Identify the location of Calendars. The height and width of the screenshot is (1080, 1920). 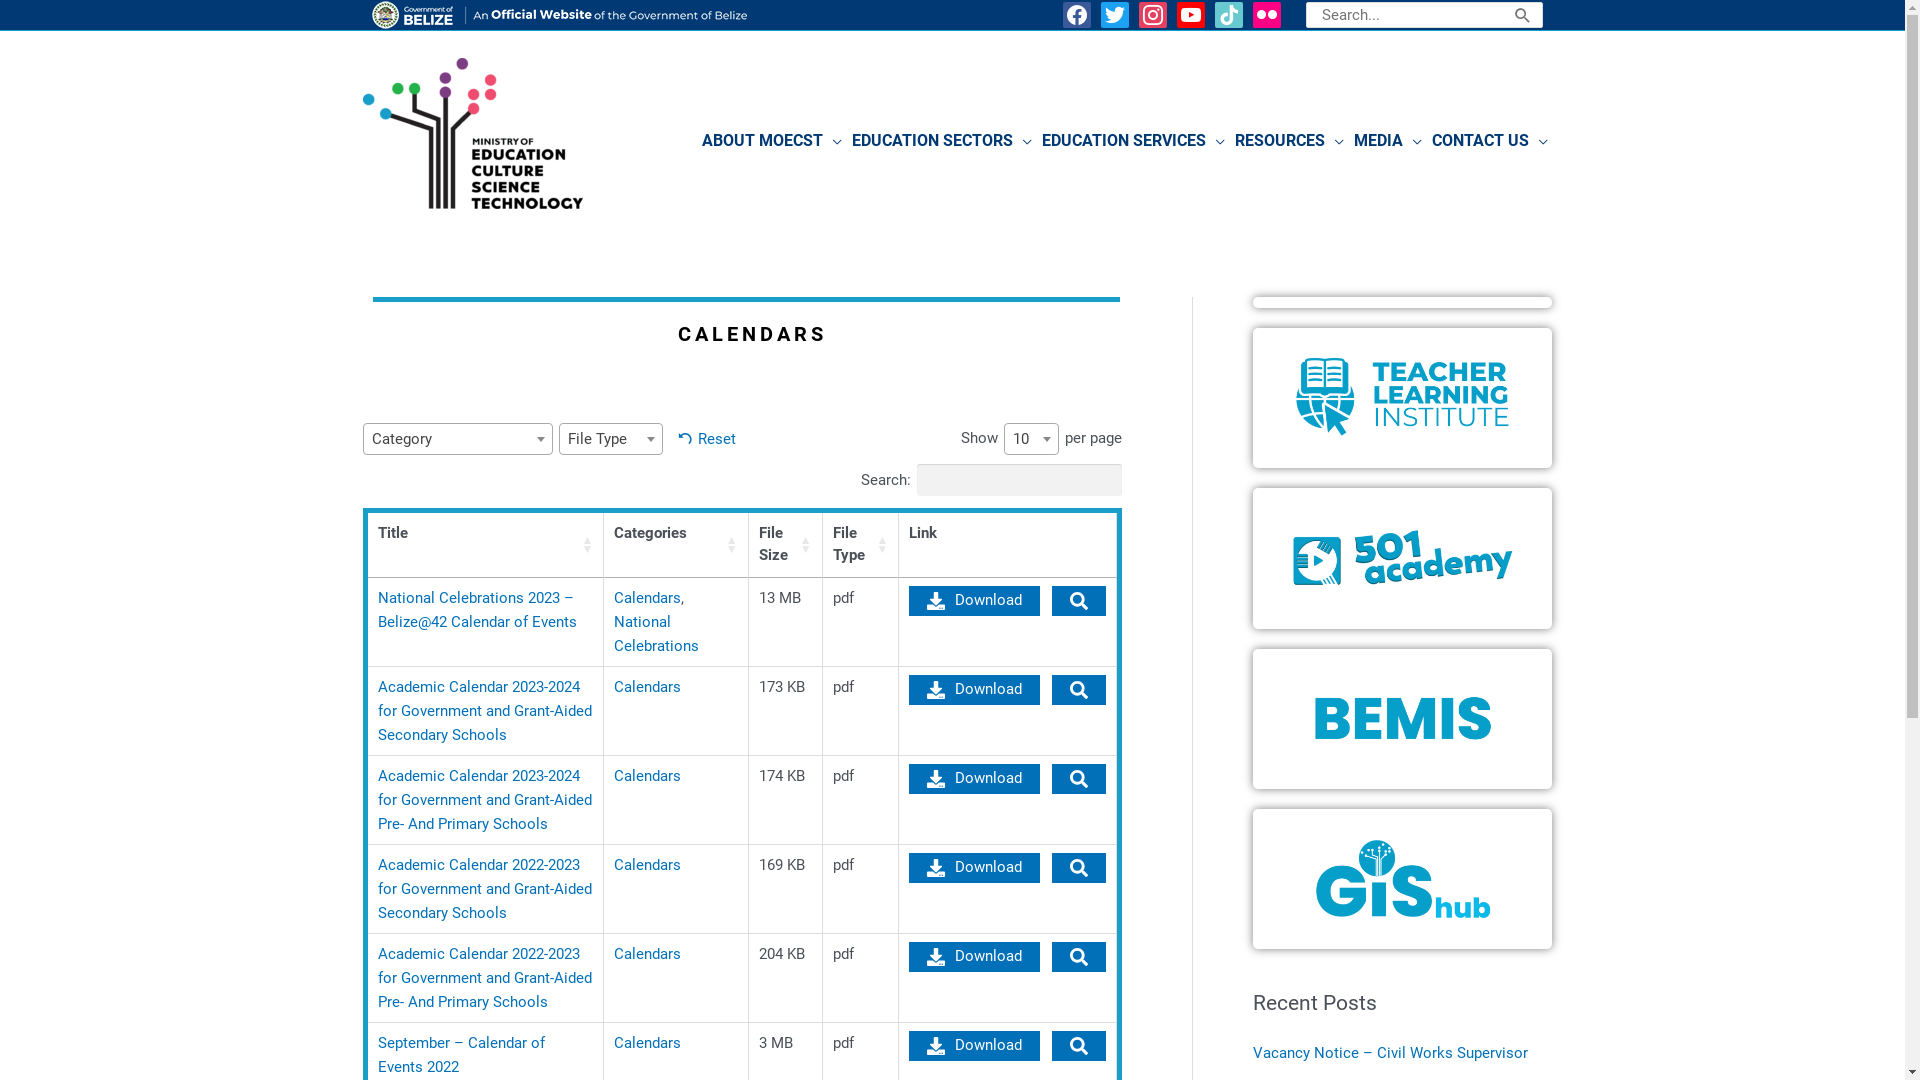
(648, 597).